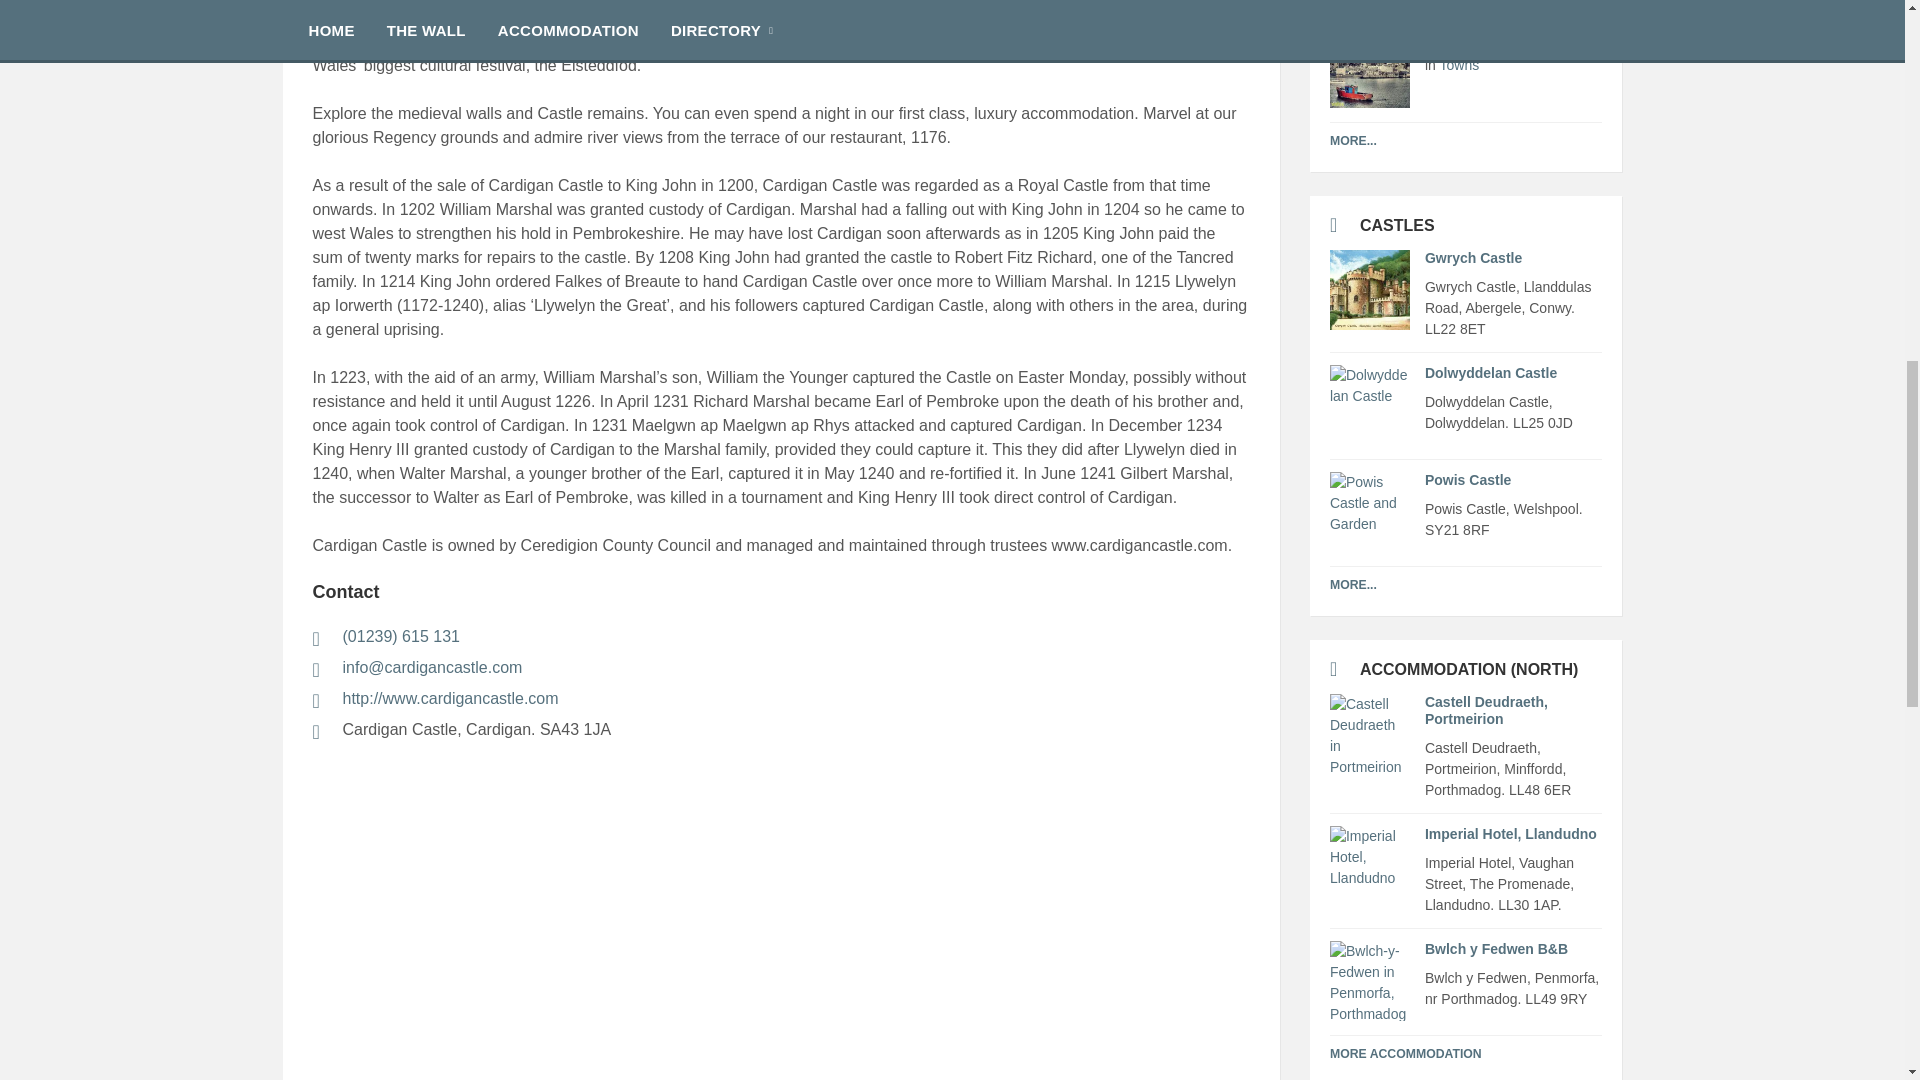 This screenshot has height=1080, width=1920. What do you see at coordinates (780, 668) in the screenshot?
I see `Email` at bounding box center [780, 668].